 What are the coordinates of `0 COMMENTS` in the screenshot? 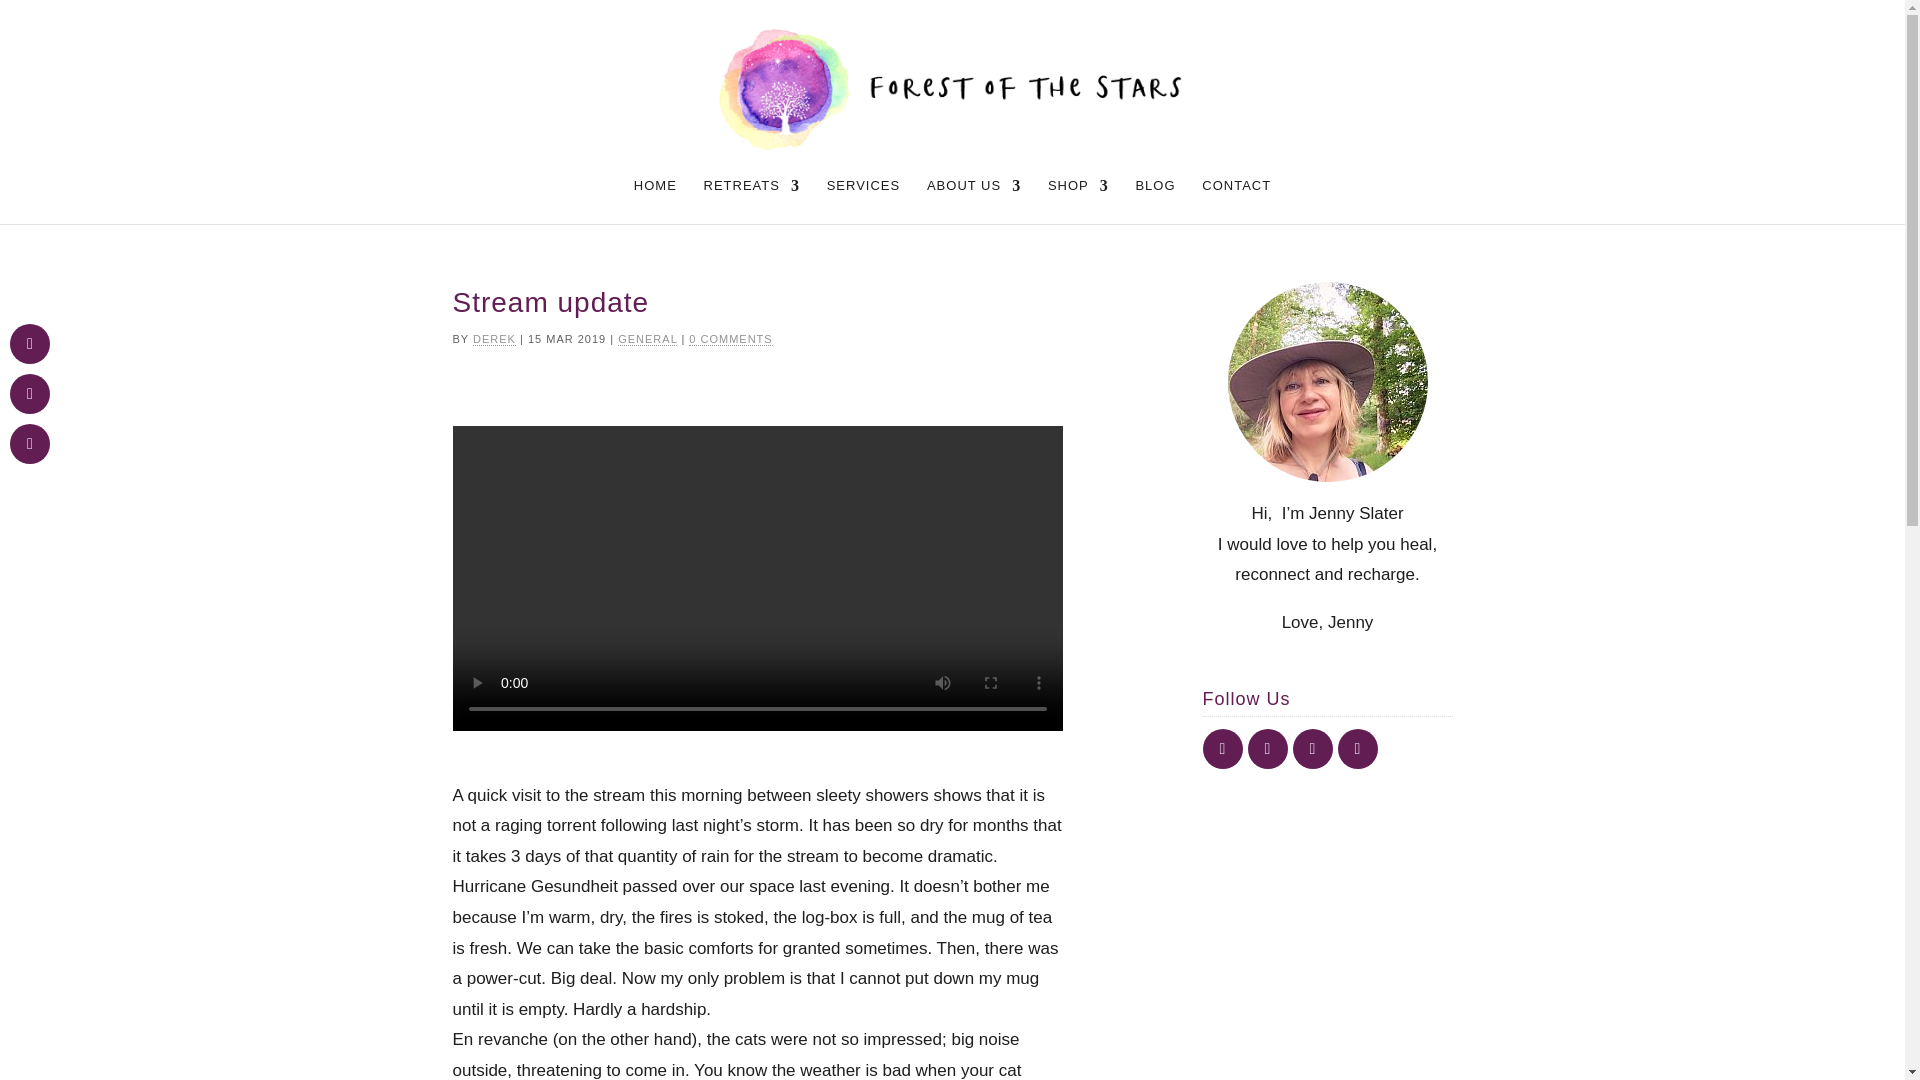 It's located at (730, 338).